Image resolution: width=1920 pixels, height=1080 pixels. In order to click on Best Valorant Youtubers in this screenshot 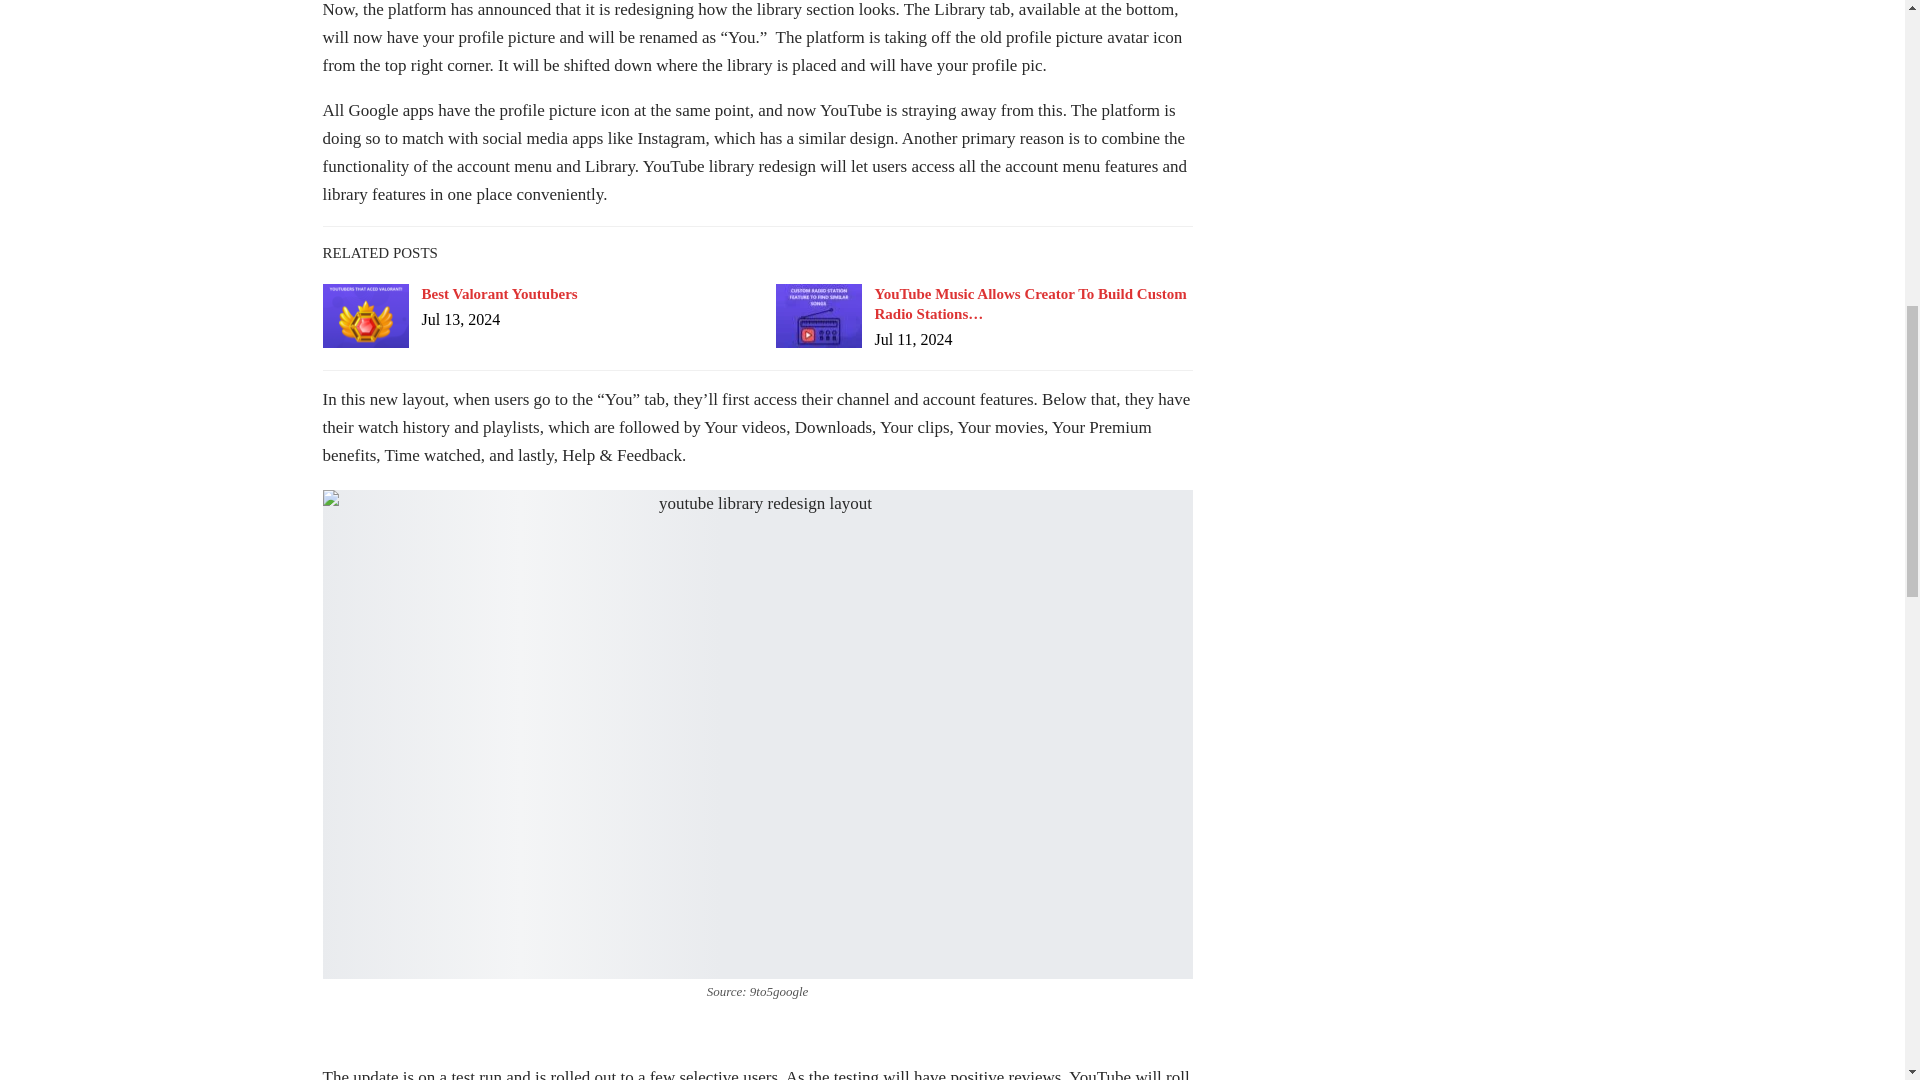, I will do `click(364, 316)`.